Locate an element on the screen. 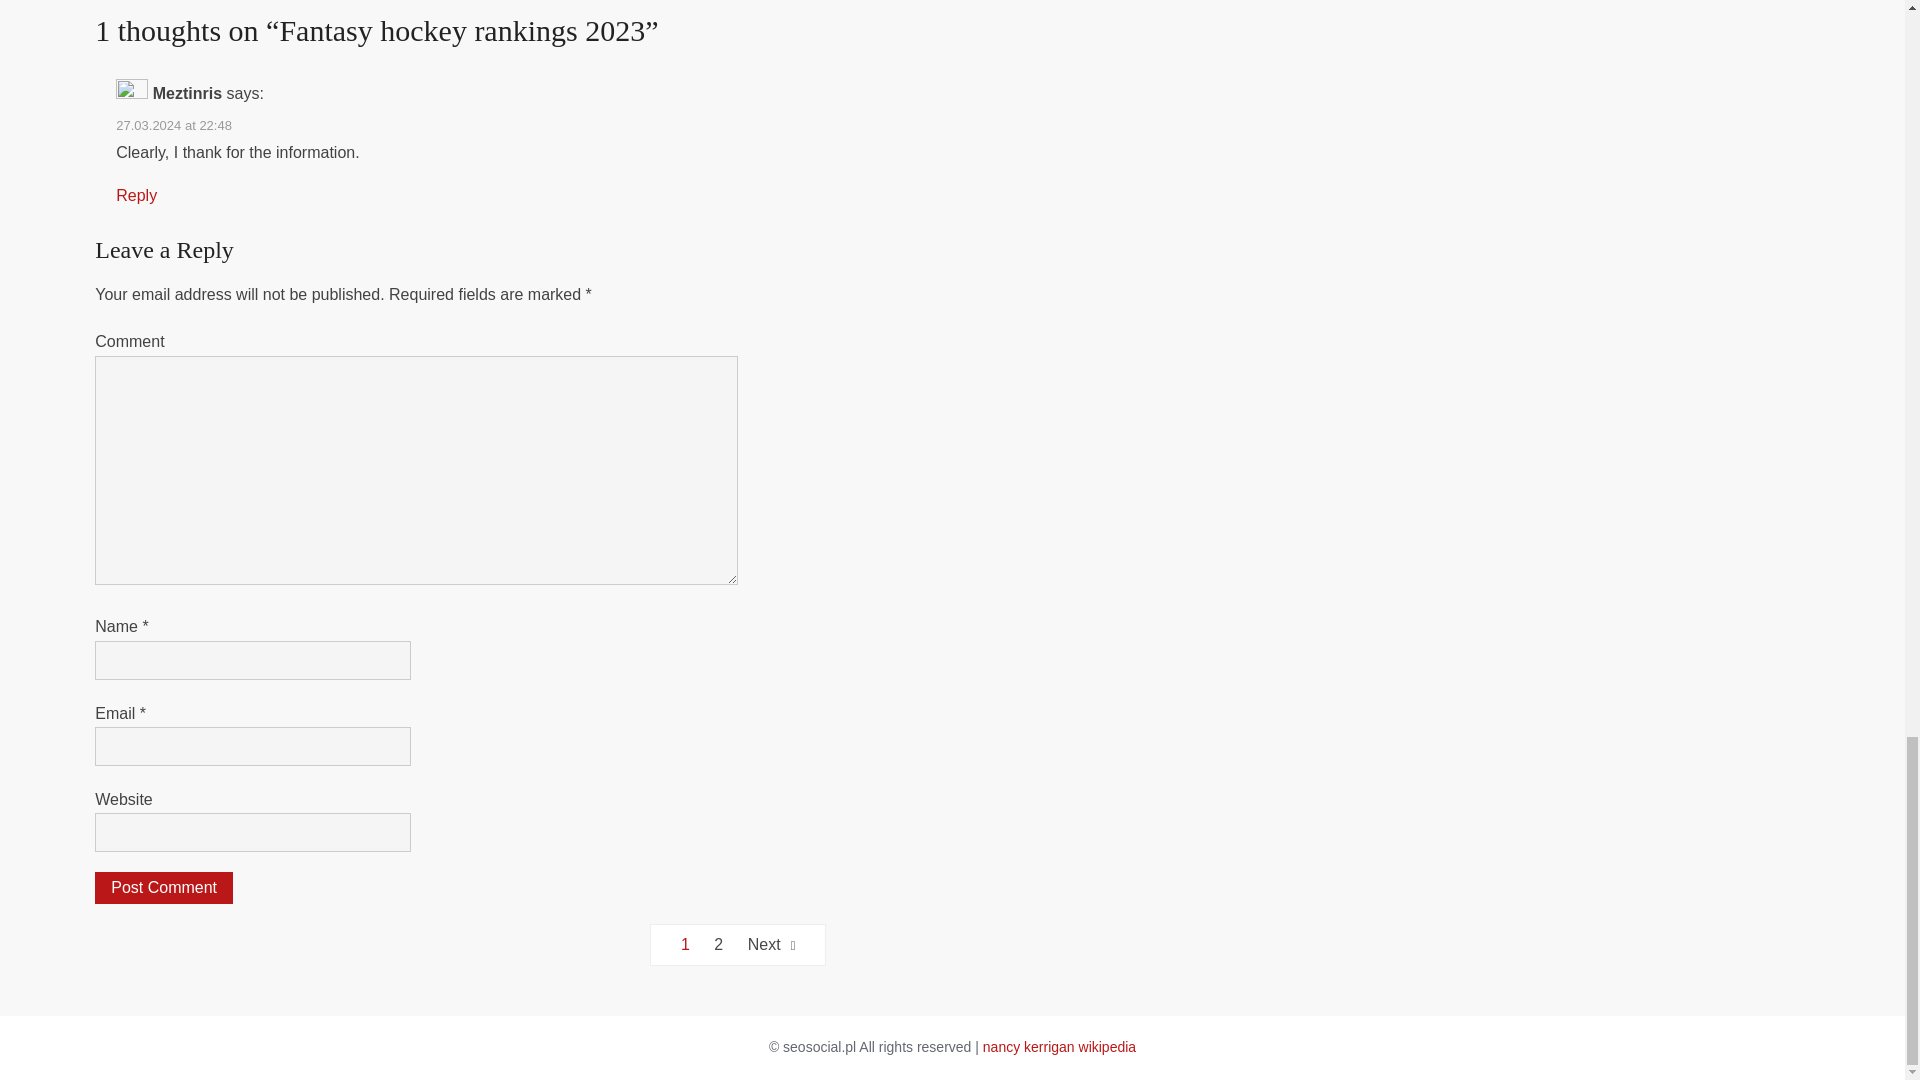 The width and height of the screenshot is (1920, 1080). Post Comment is located at coordinates (163, 887).